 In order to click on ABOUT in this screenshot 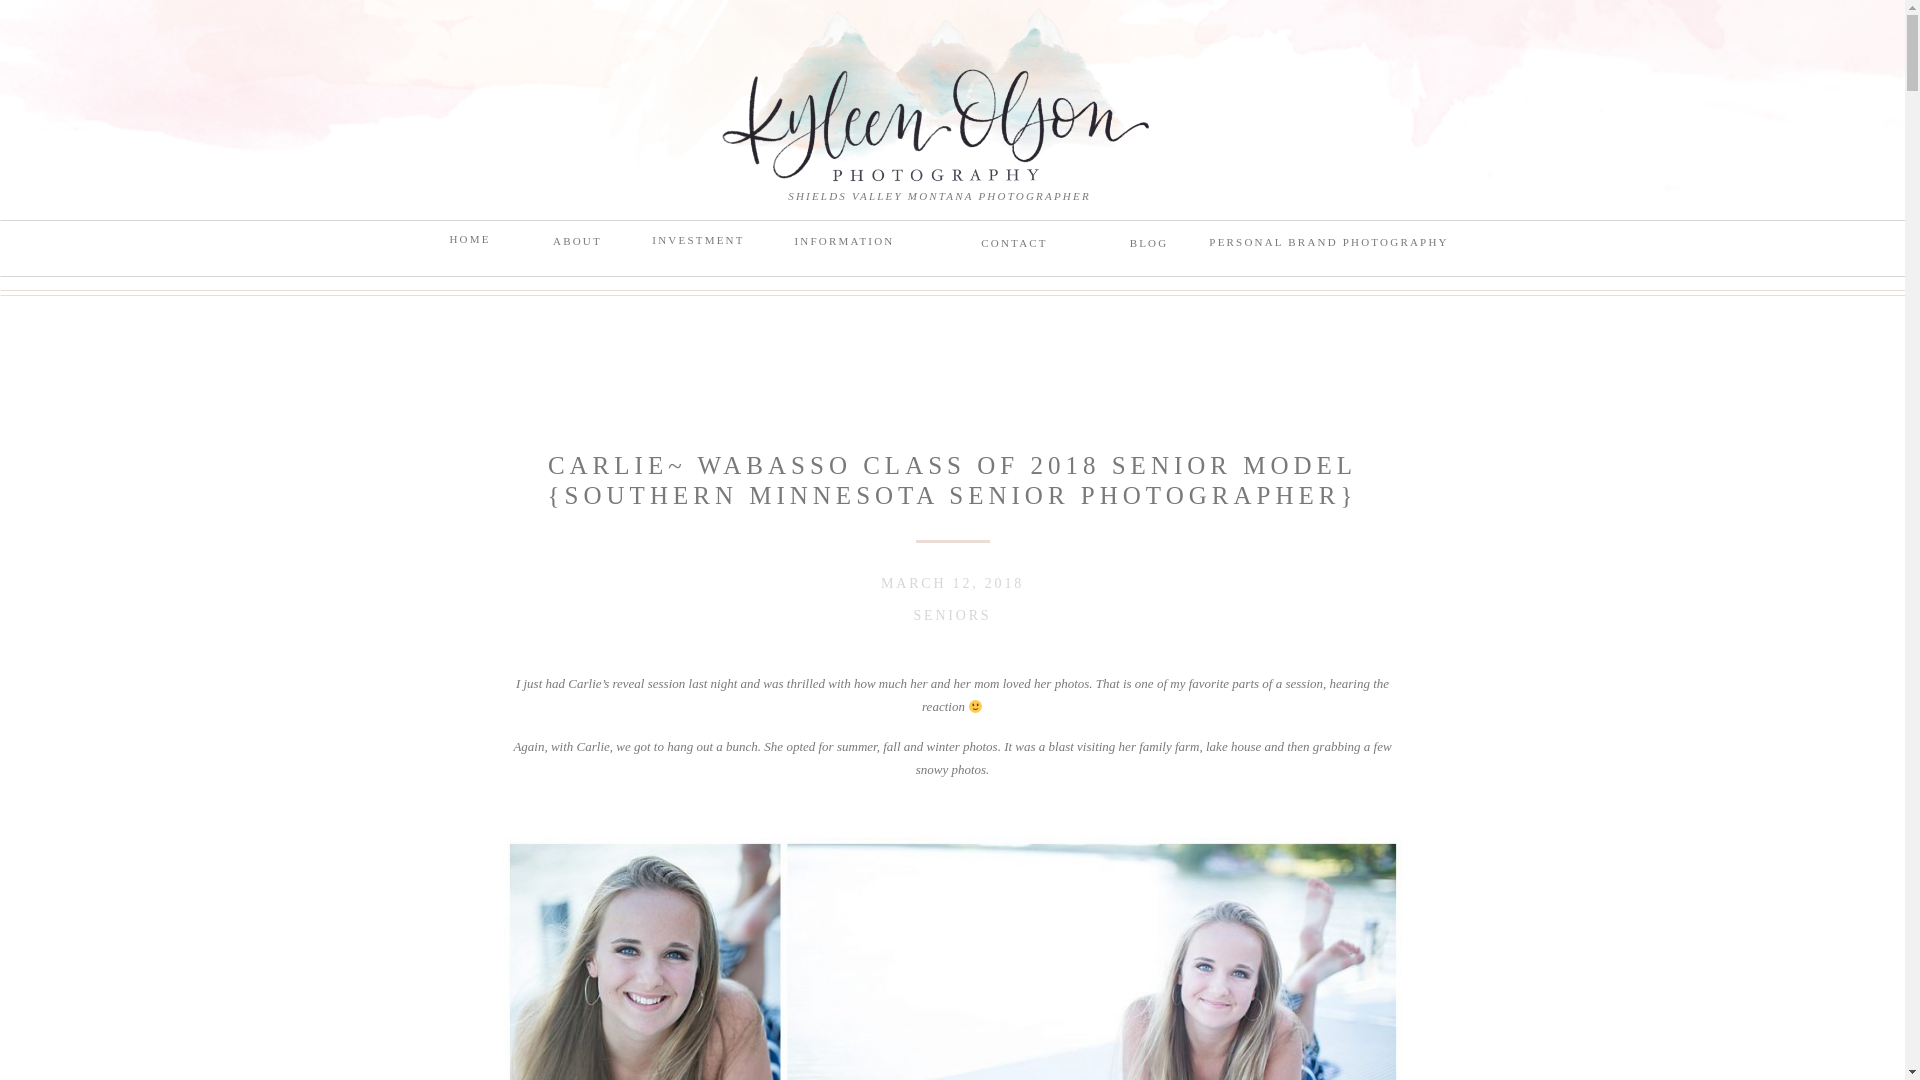, I will do `click(578, 245)`.